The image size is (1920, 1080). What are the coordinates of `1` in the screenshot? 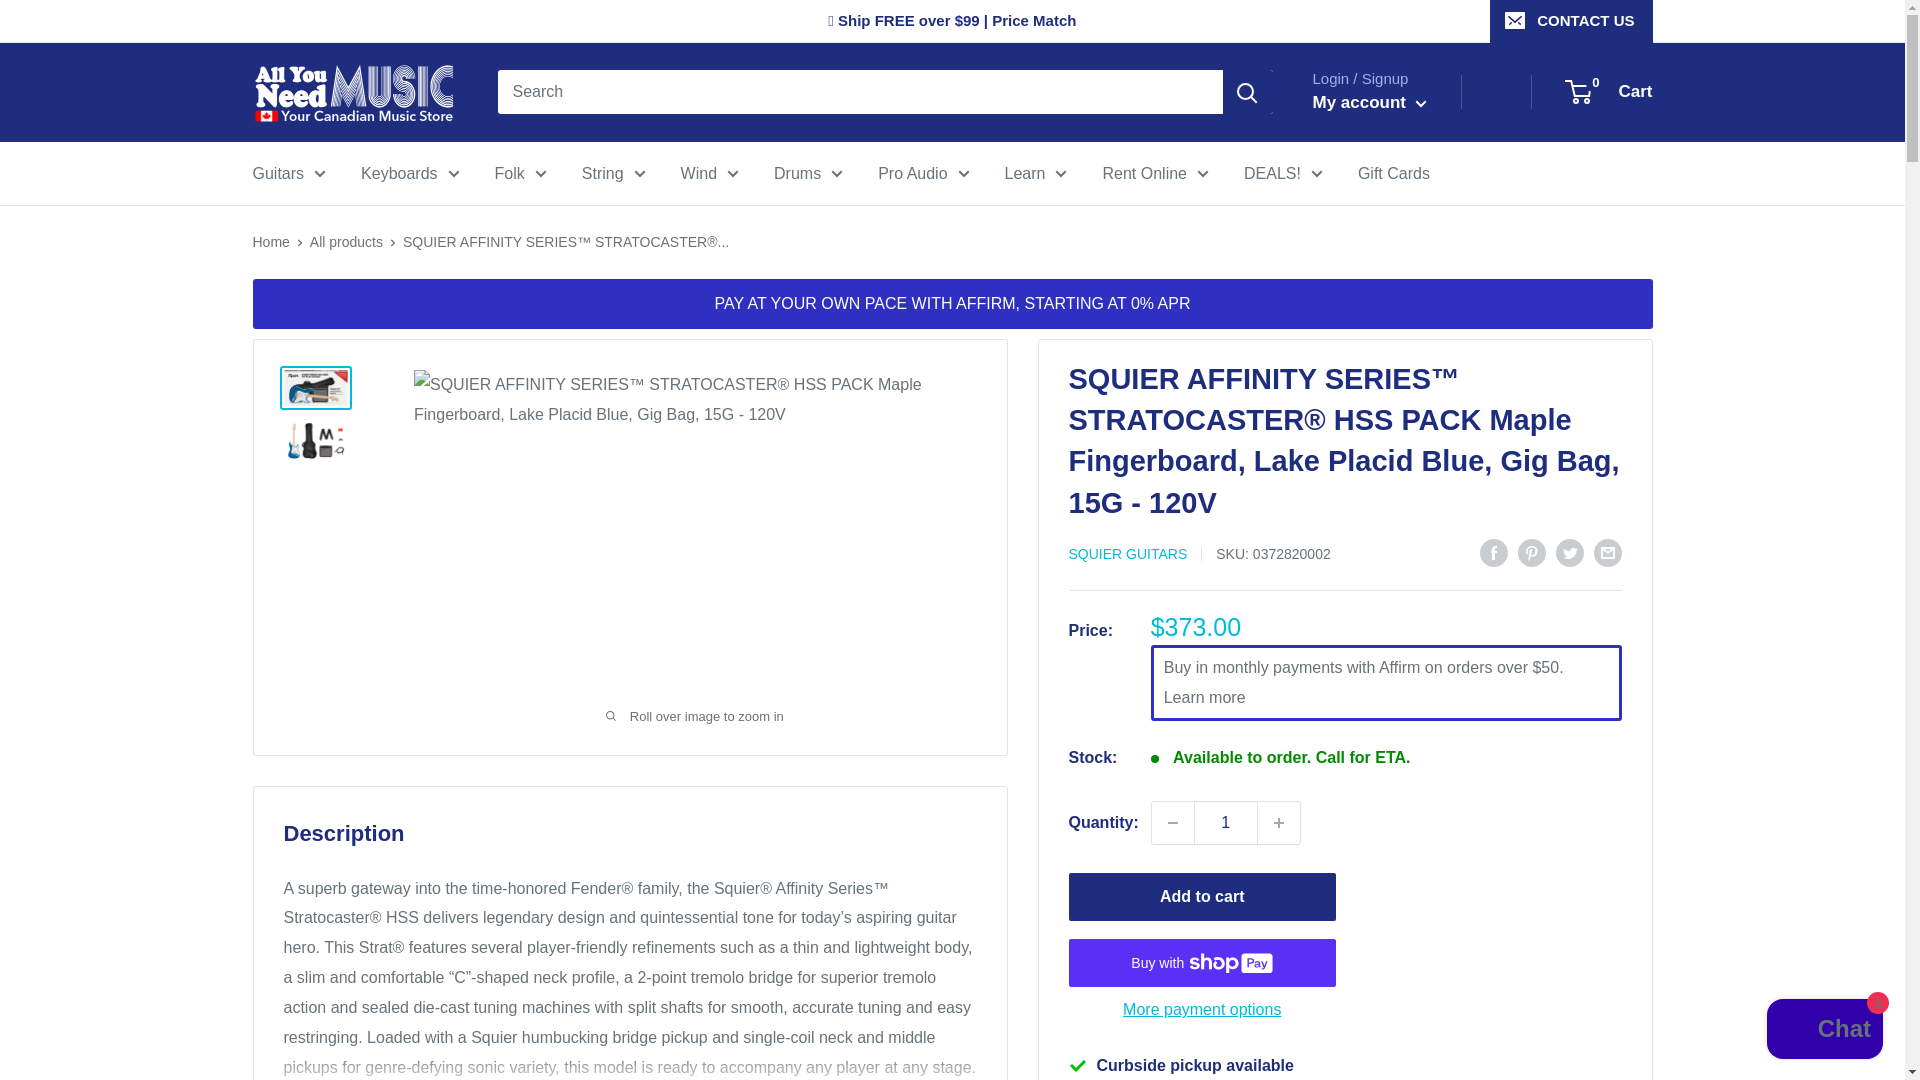 It's located at (1226, 822).